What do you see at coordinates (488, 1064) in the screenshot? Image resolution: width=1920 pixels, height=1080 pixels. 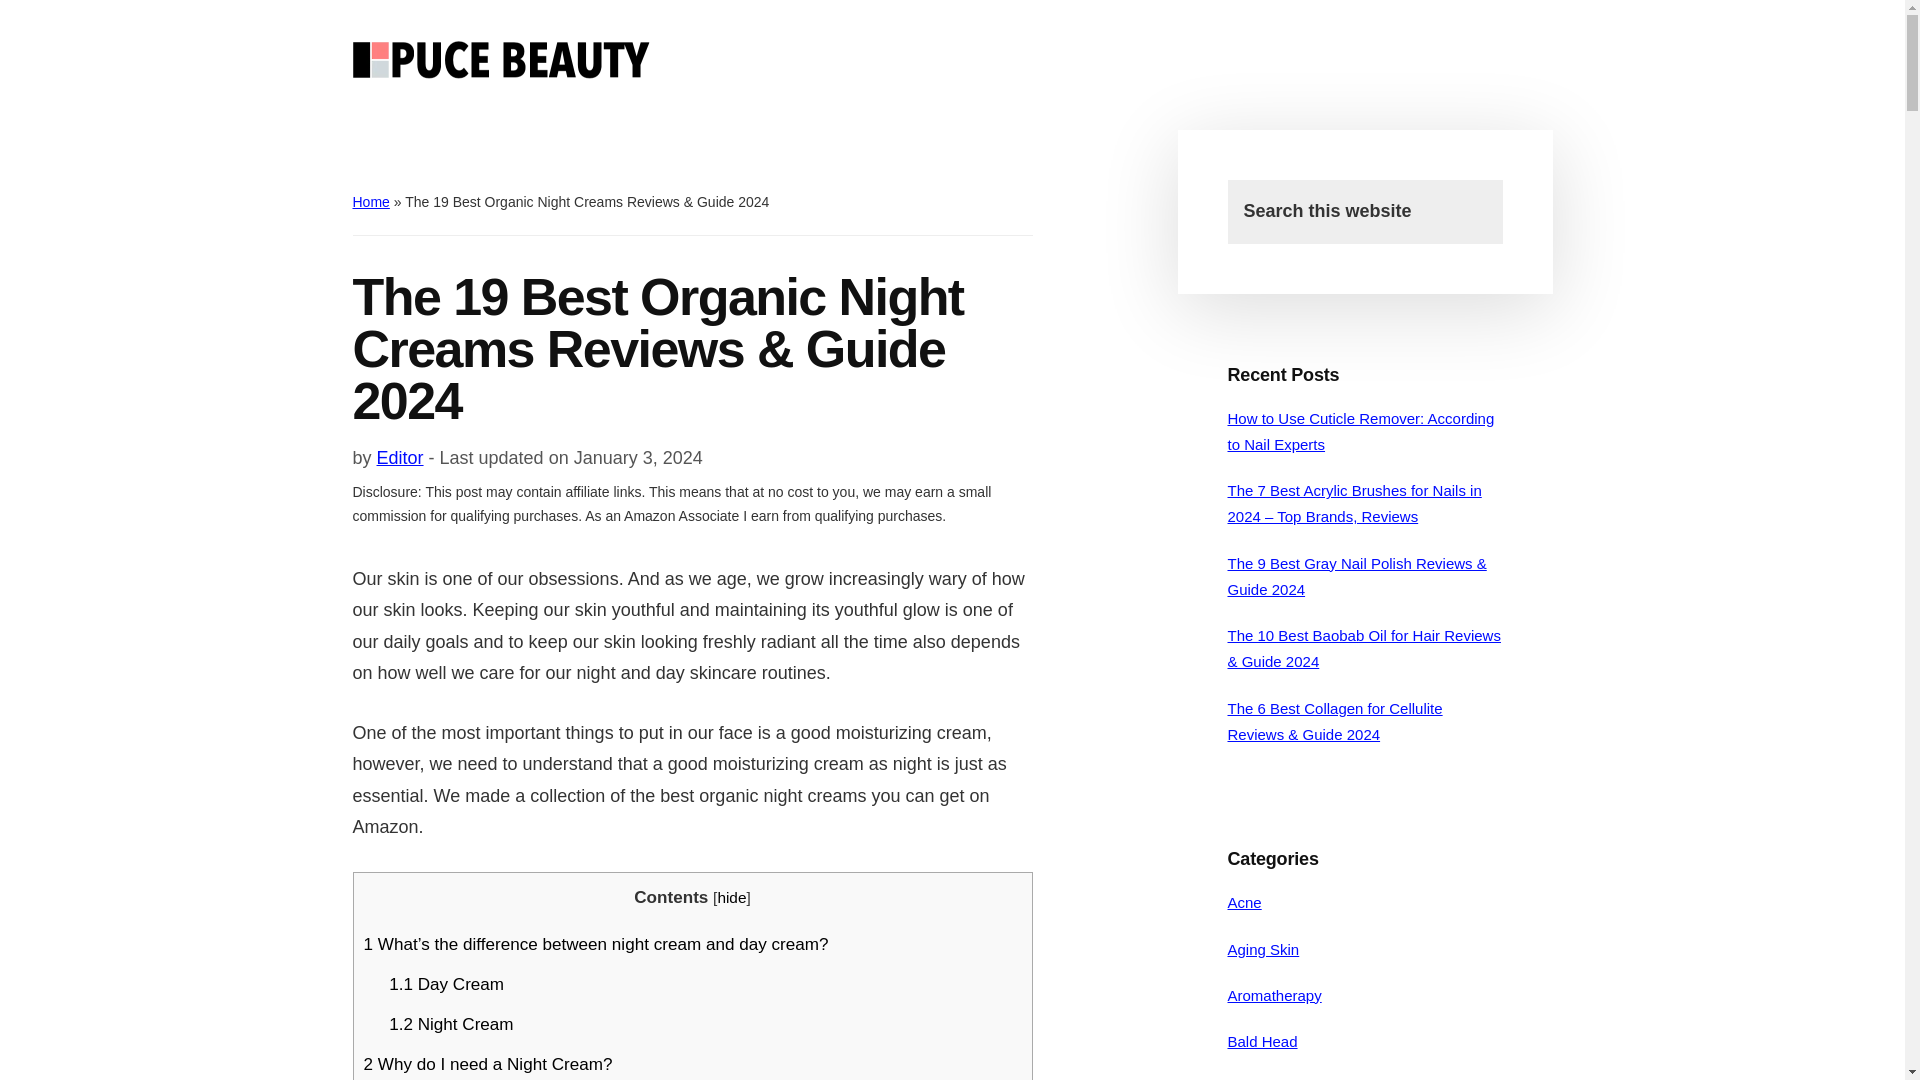 I see `2 Why do I need a Night Cream?` at bounding box center [488, 1064].